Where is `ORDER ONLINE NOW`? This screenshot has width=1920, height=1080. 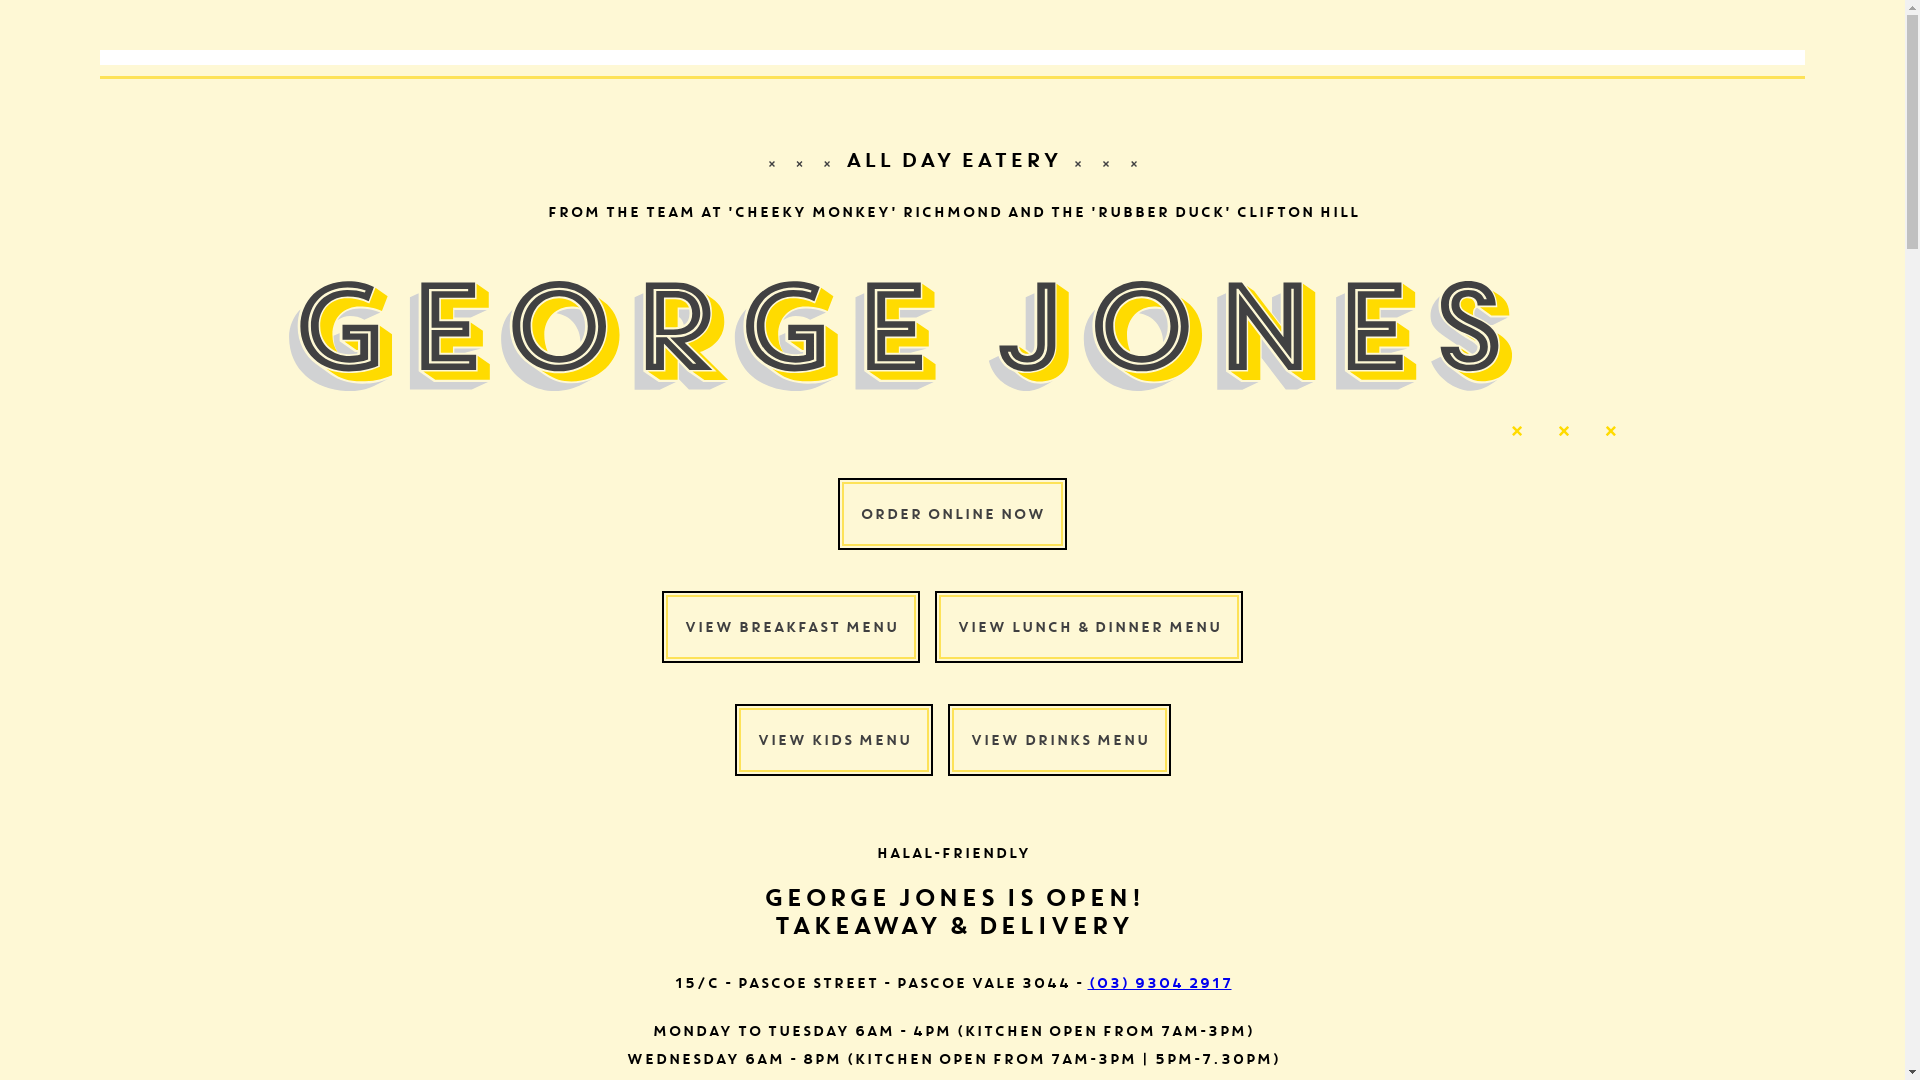
ORDER ONLINE NOW is located at coordinates (952, 514).